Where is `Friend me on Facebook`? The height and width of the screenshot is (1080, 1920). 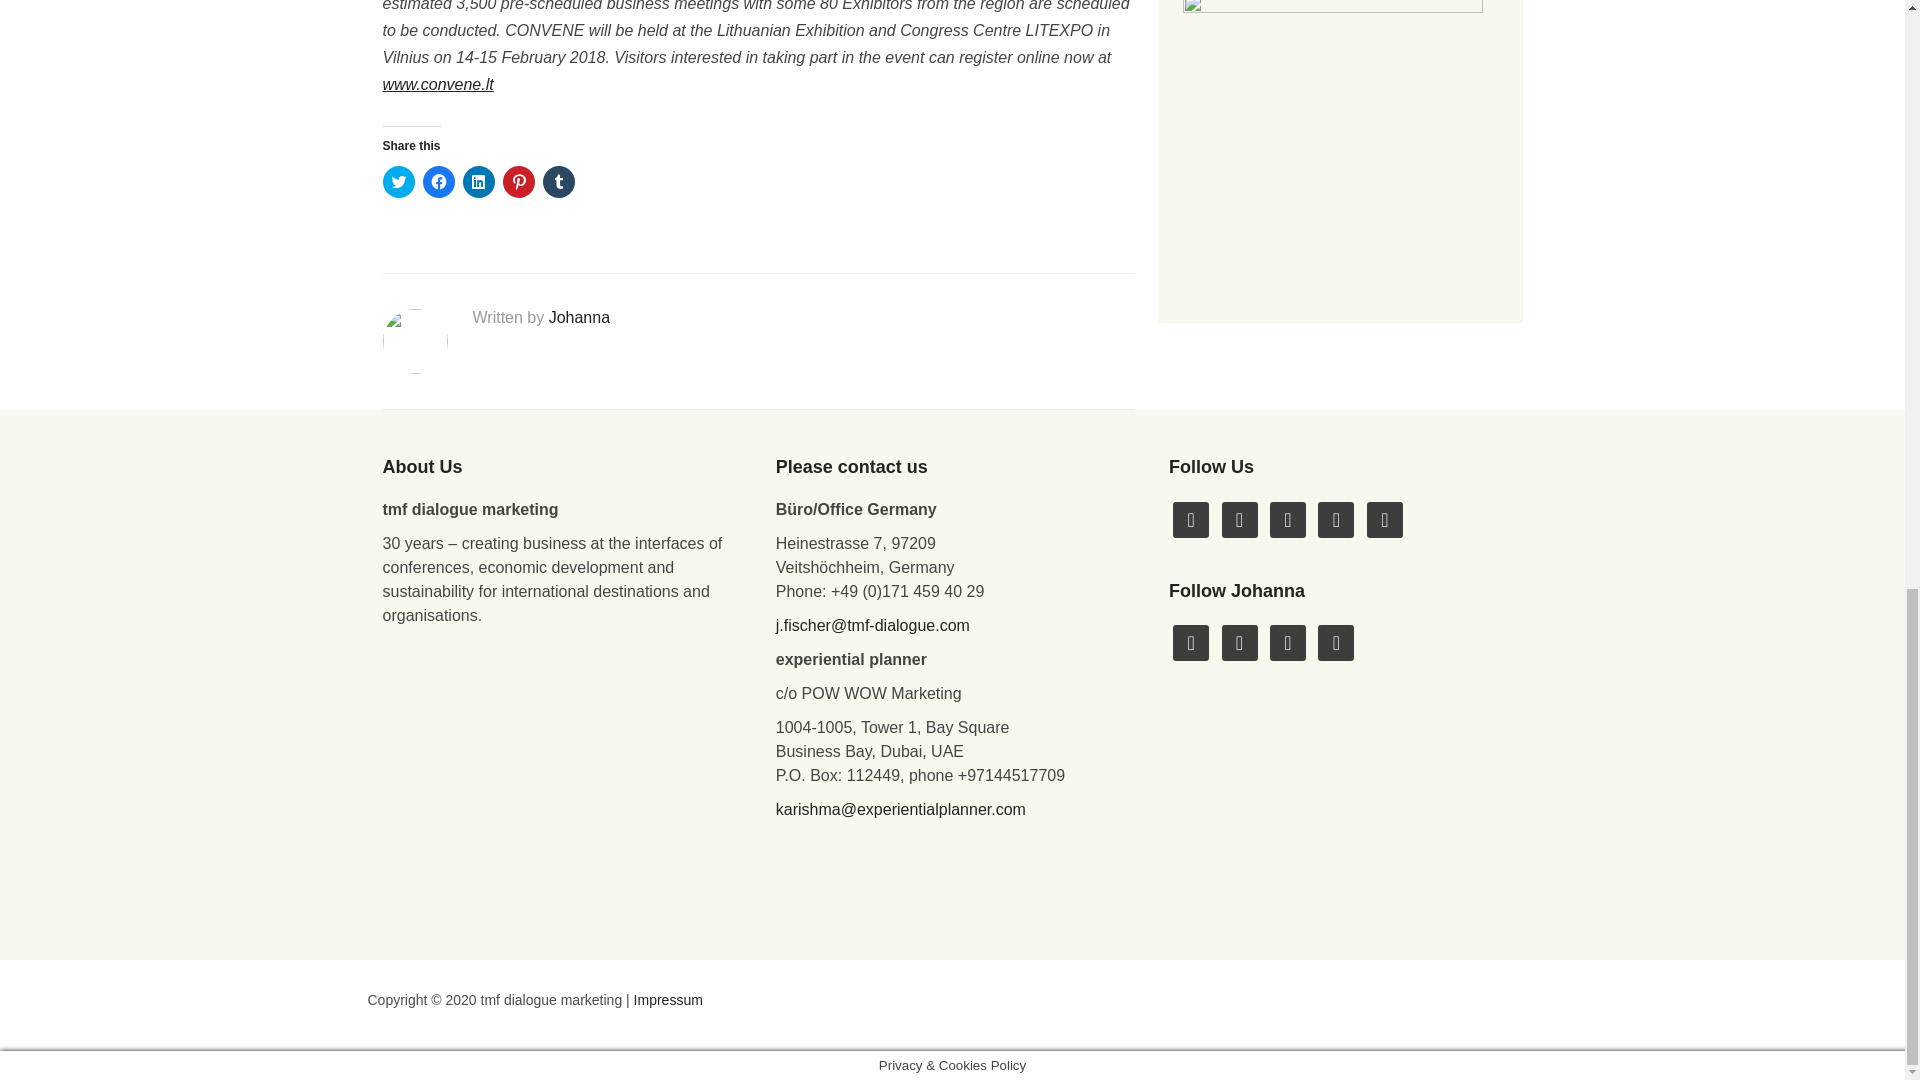 Friend me on Facebook is located at coordinates (1191, 518).